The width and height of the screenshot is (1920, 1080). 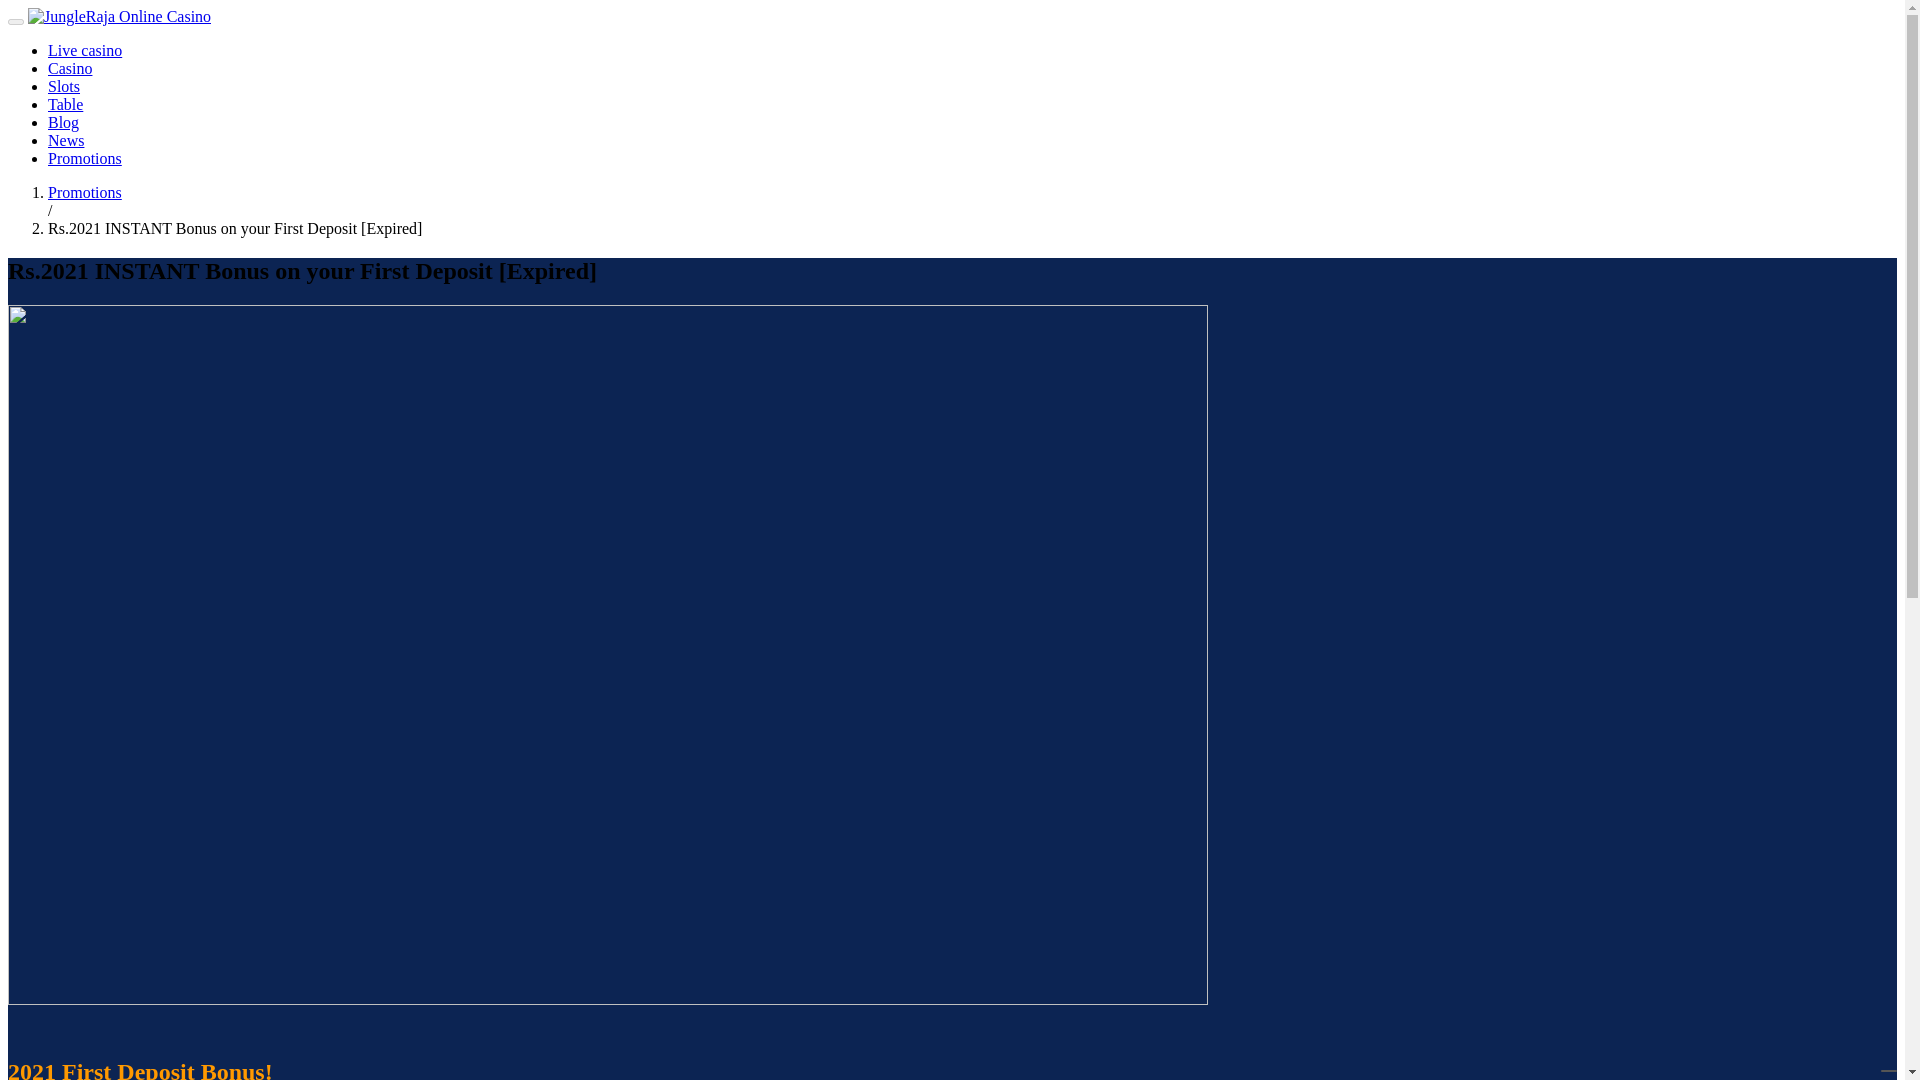 What do you see at coordinates (70, 68) in the screenshot?
I see `Casino` at bounding box center [70, 68].